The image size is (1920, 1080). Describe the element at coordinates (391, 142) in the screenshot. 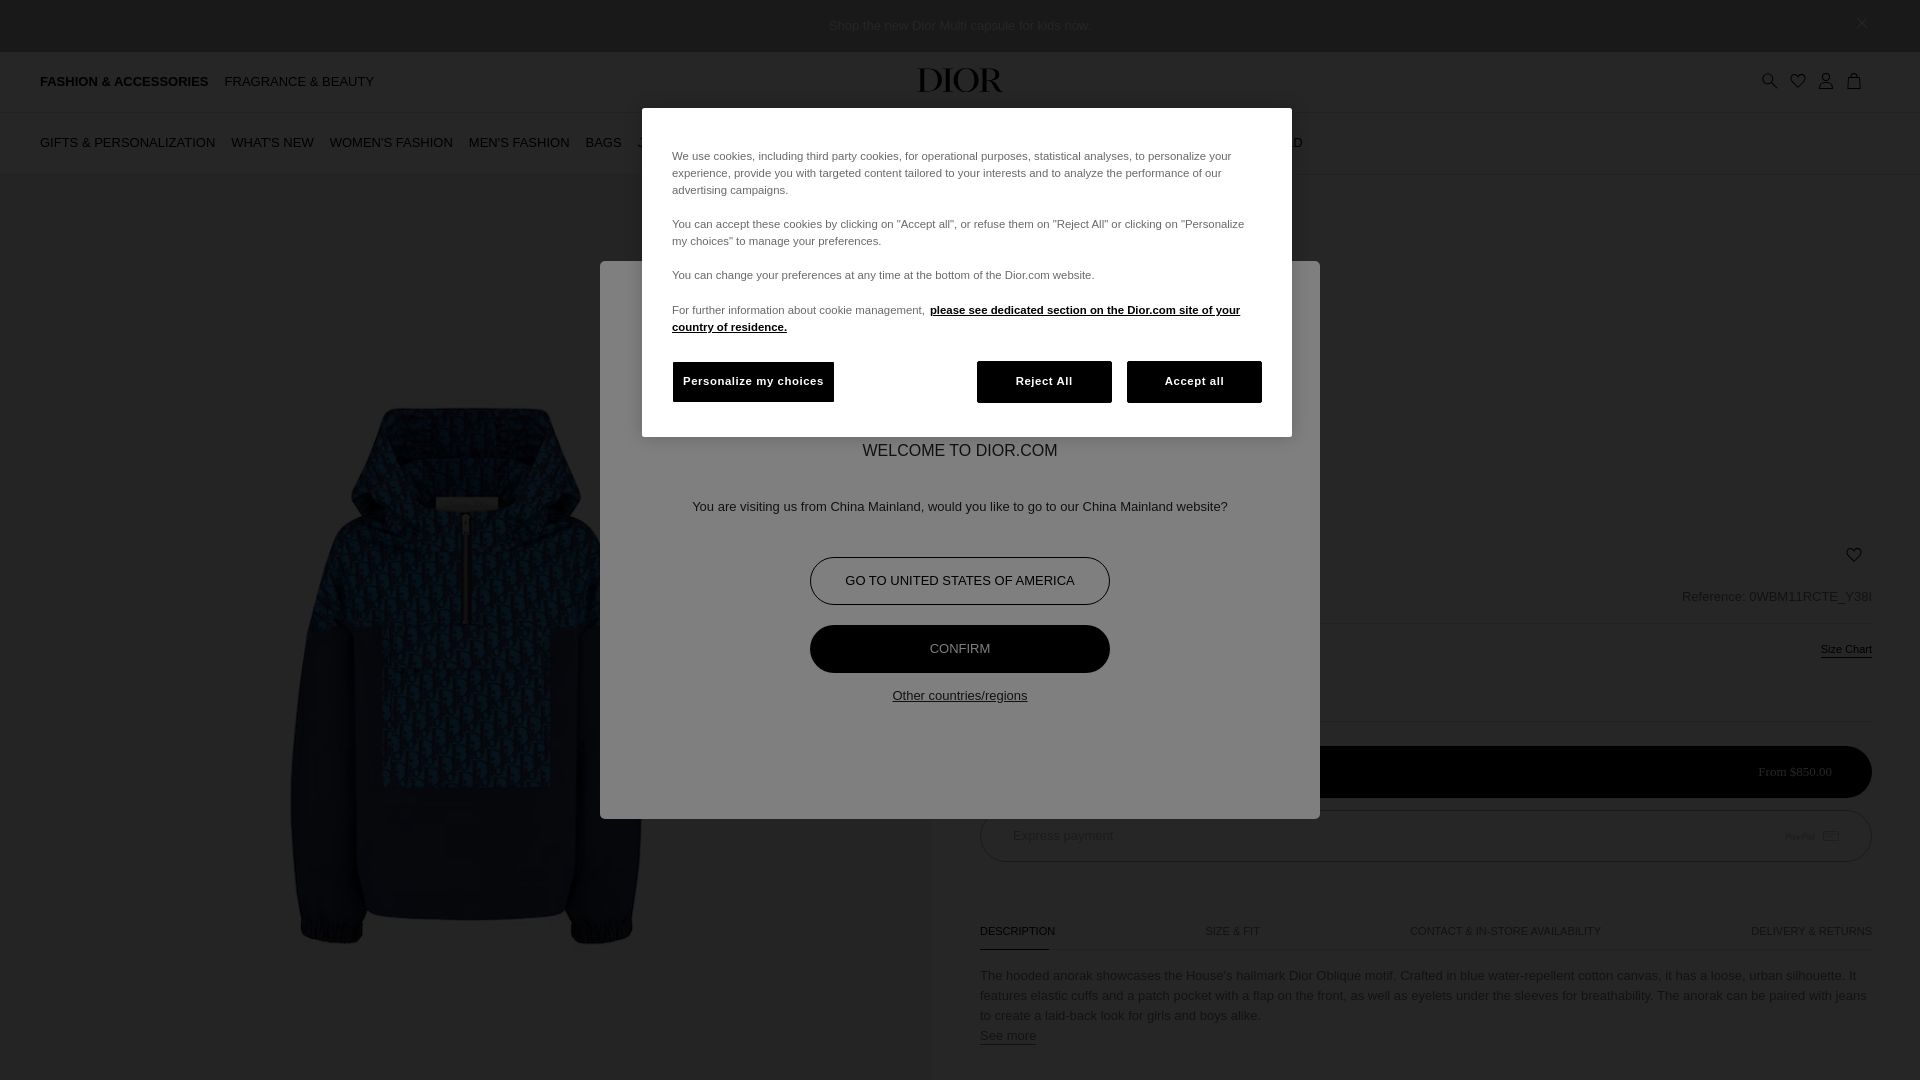

I see `WOMEN'S FASHION` at that location.